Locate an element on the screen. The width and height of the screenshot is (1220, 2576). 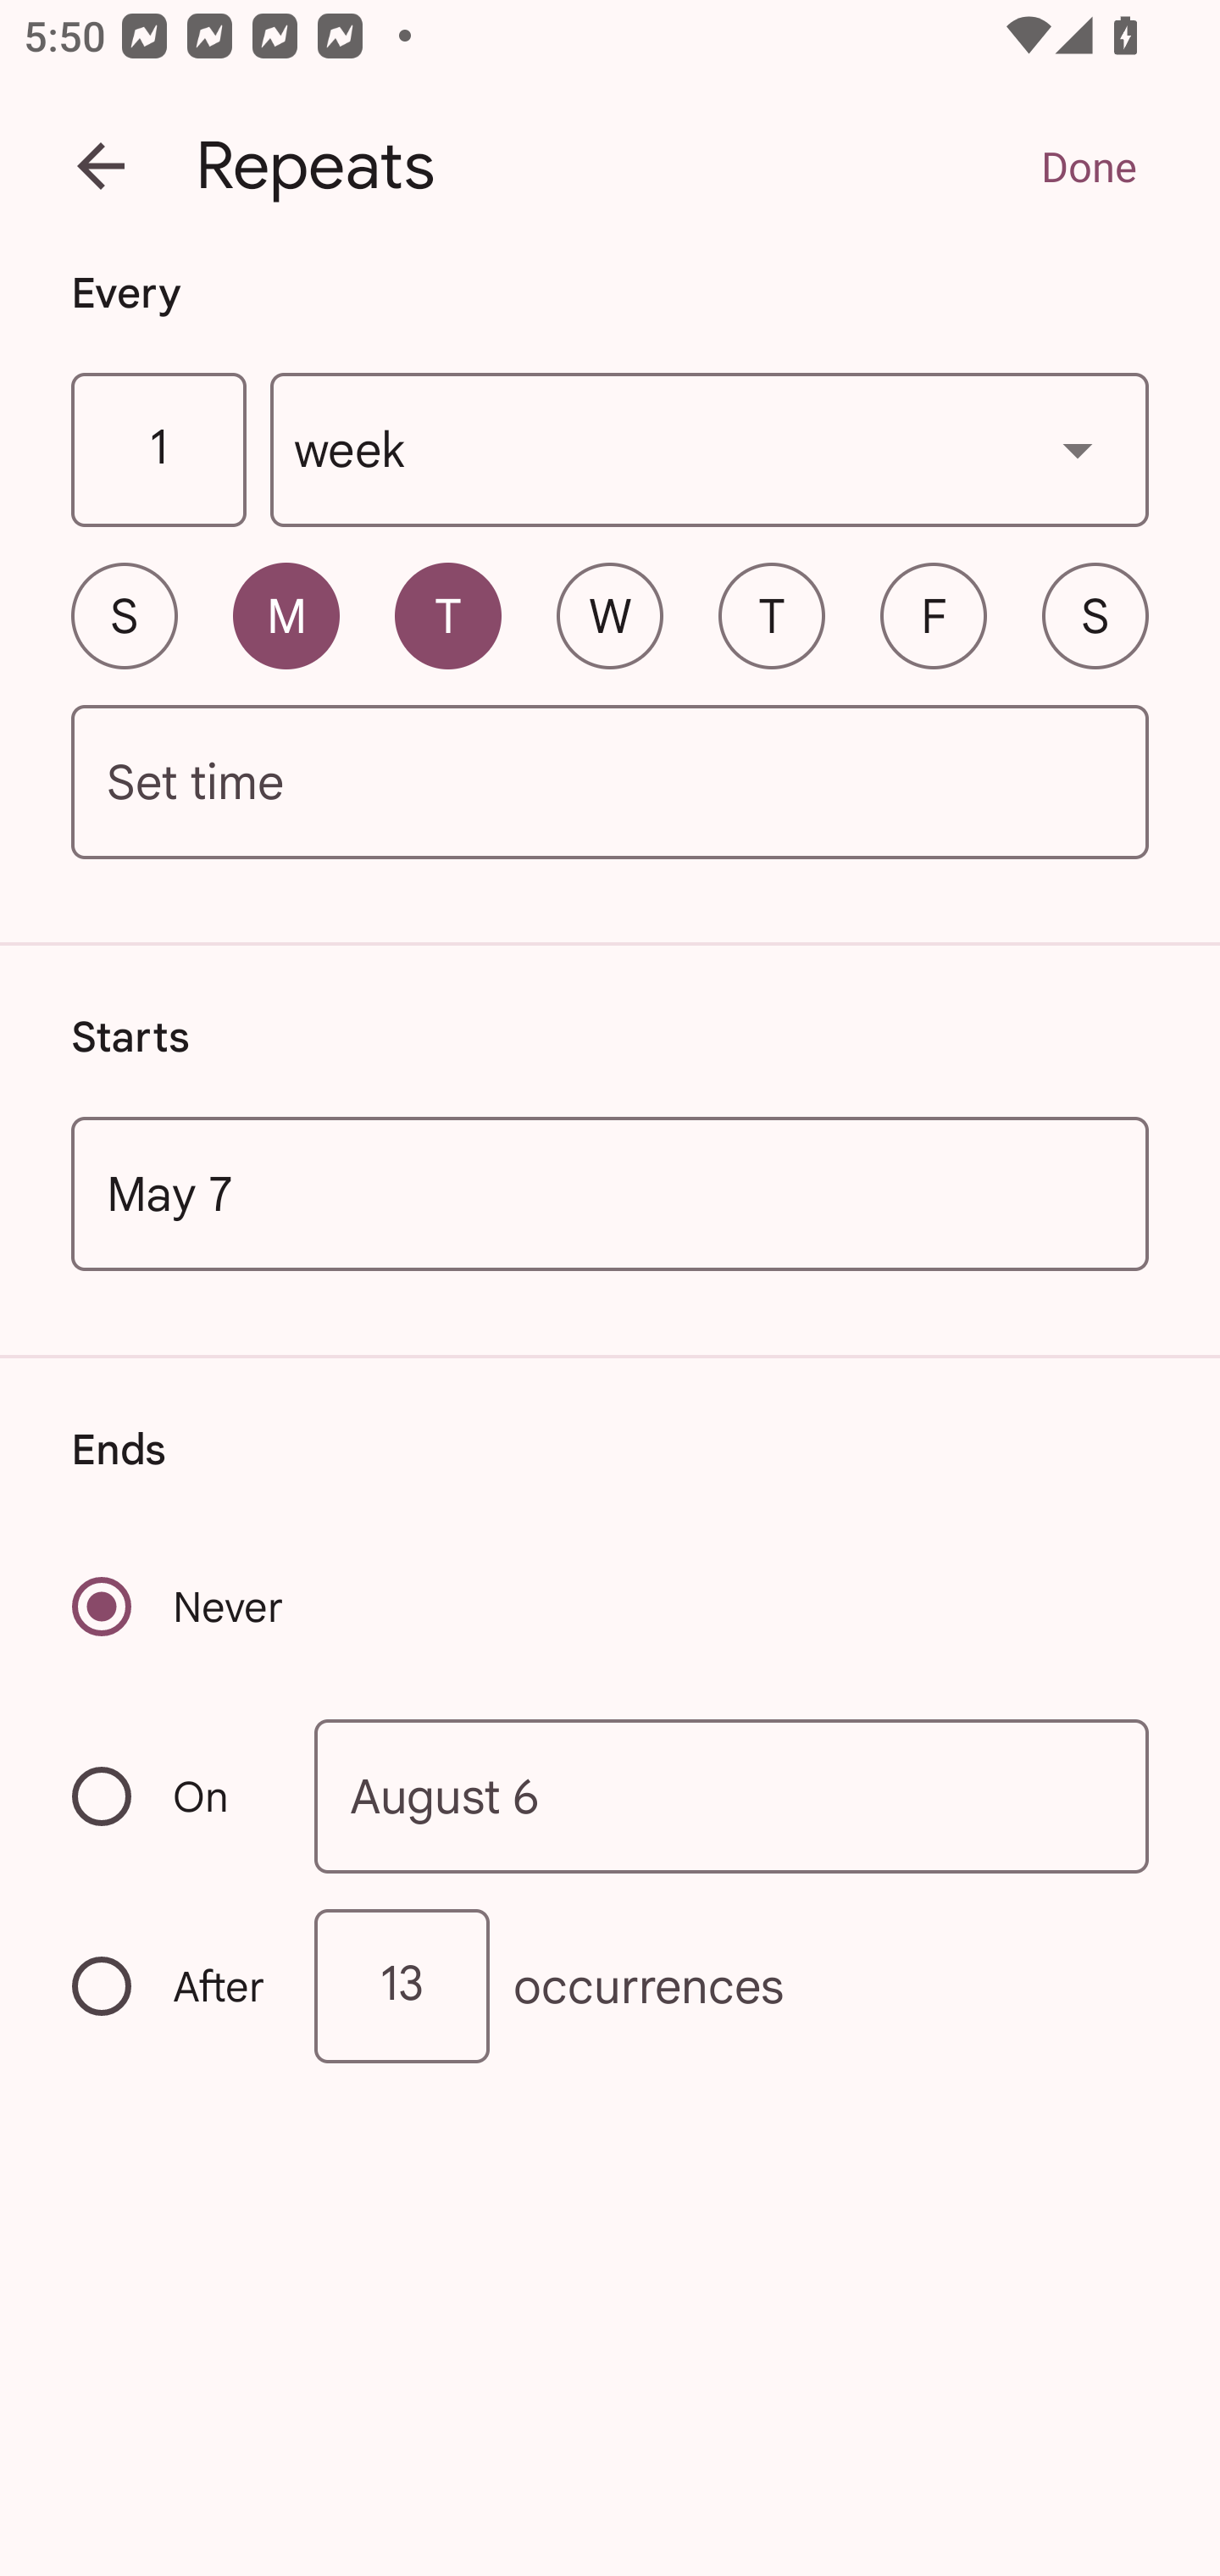
Never Recurrence never ends is located at coordinates (180, 1607).